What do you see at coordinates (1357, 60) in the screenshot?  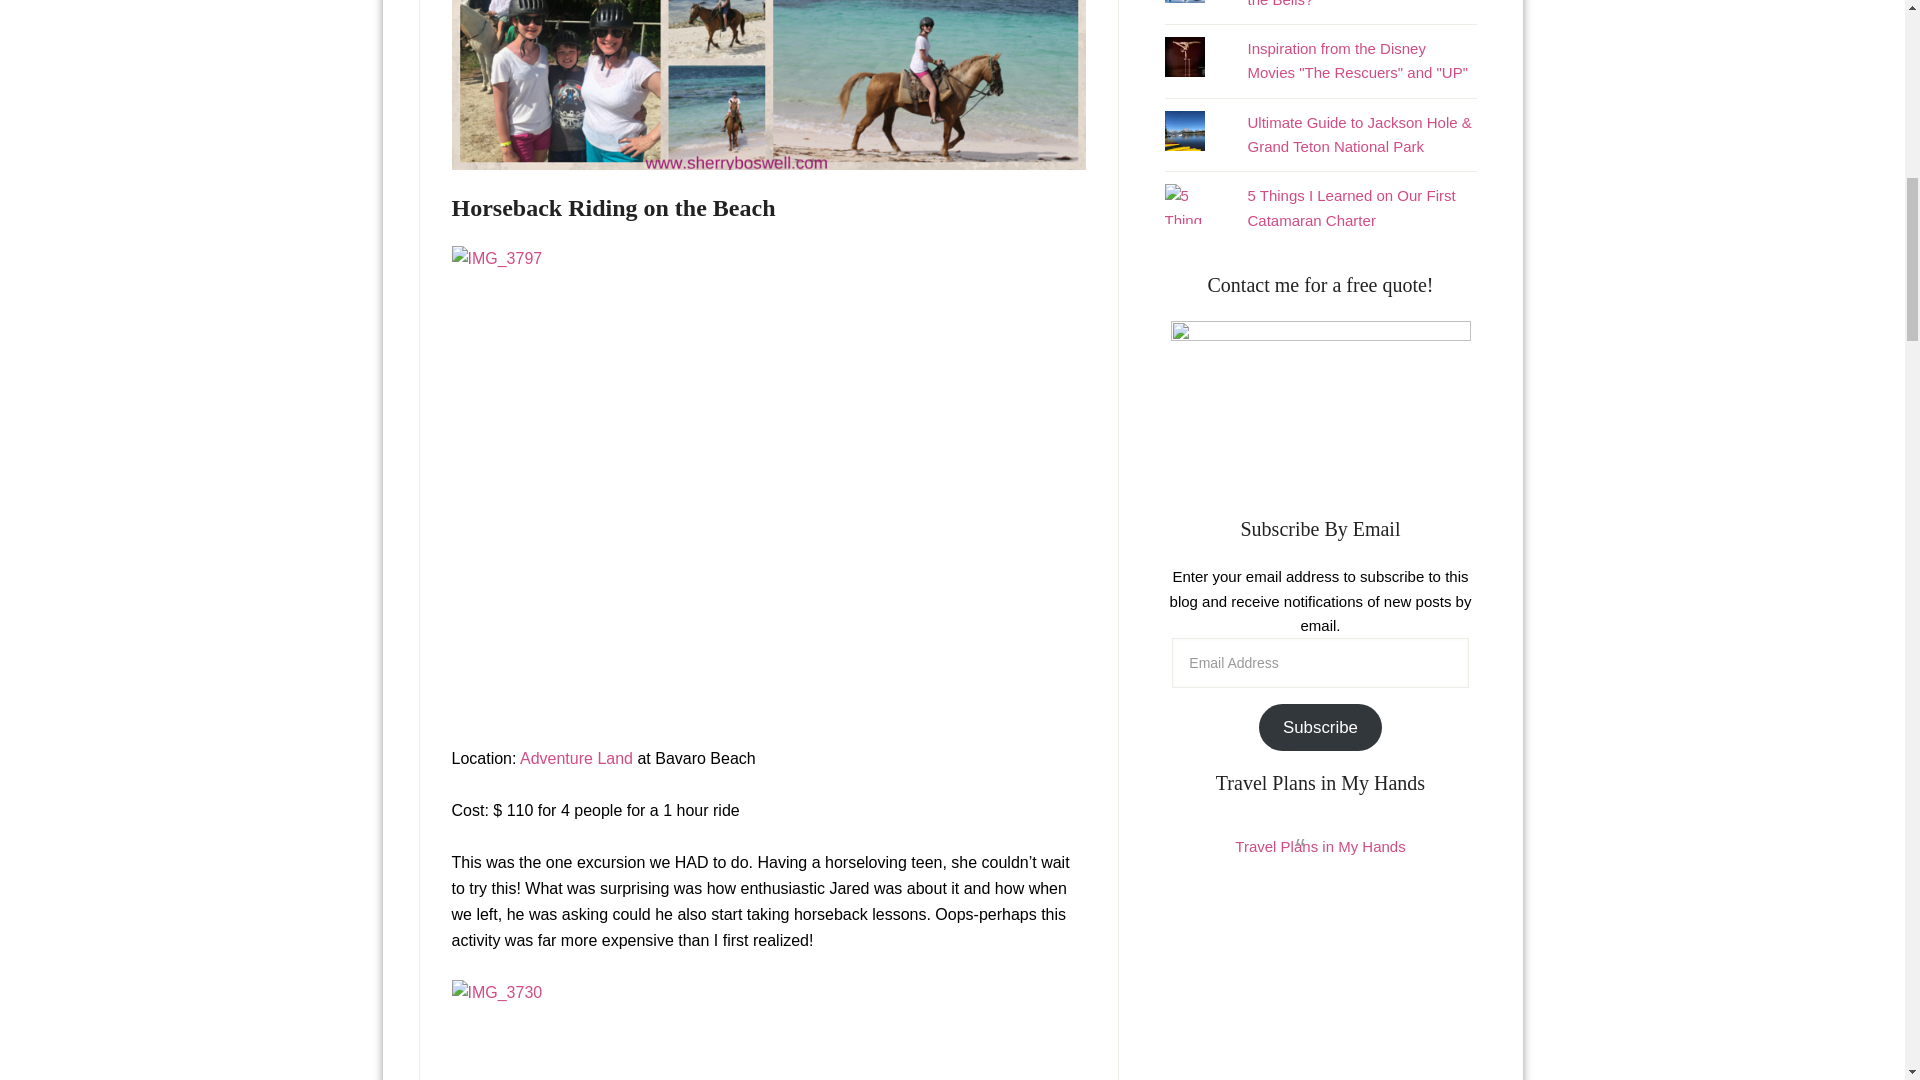 I see `Inspiration from the Disney Movies "The Rescuers" and "UP"` at bounding box center [1357, 60].